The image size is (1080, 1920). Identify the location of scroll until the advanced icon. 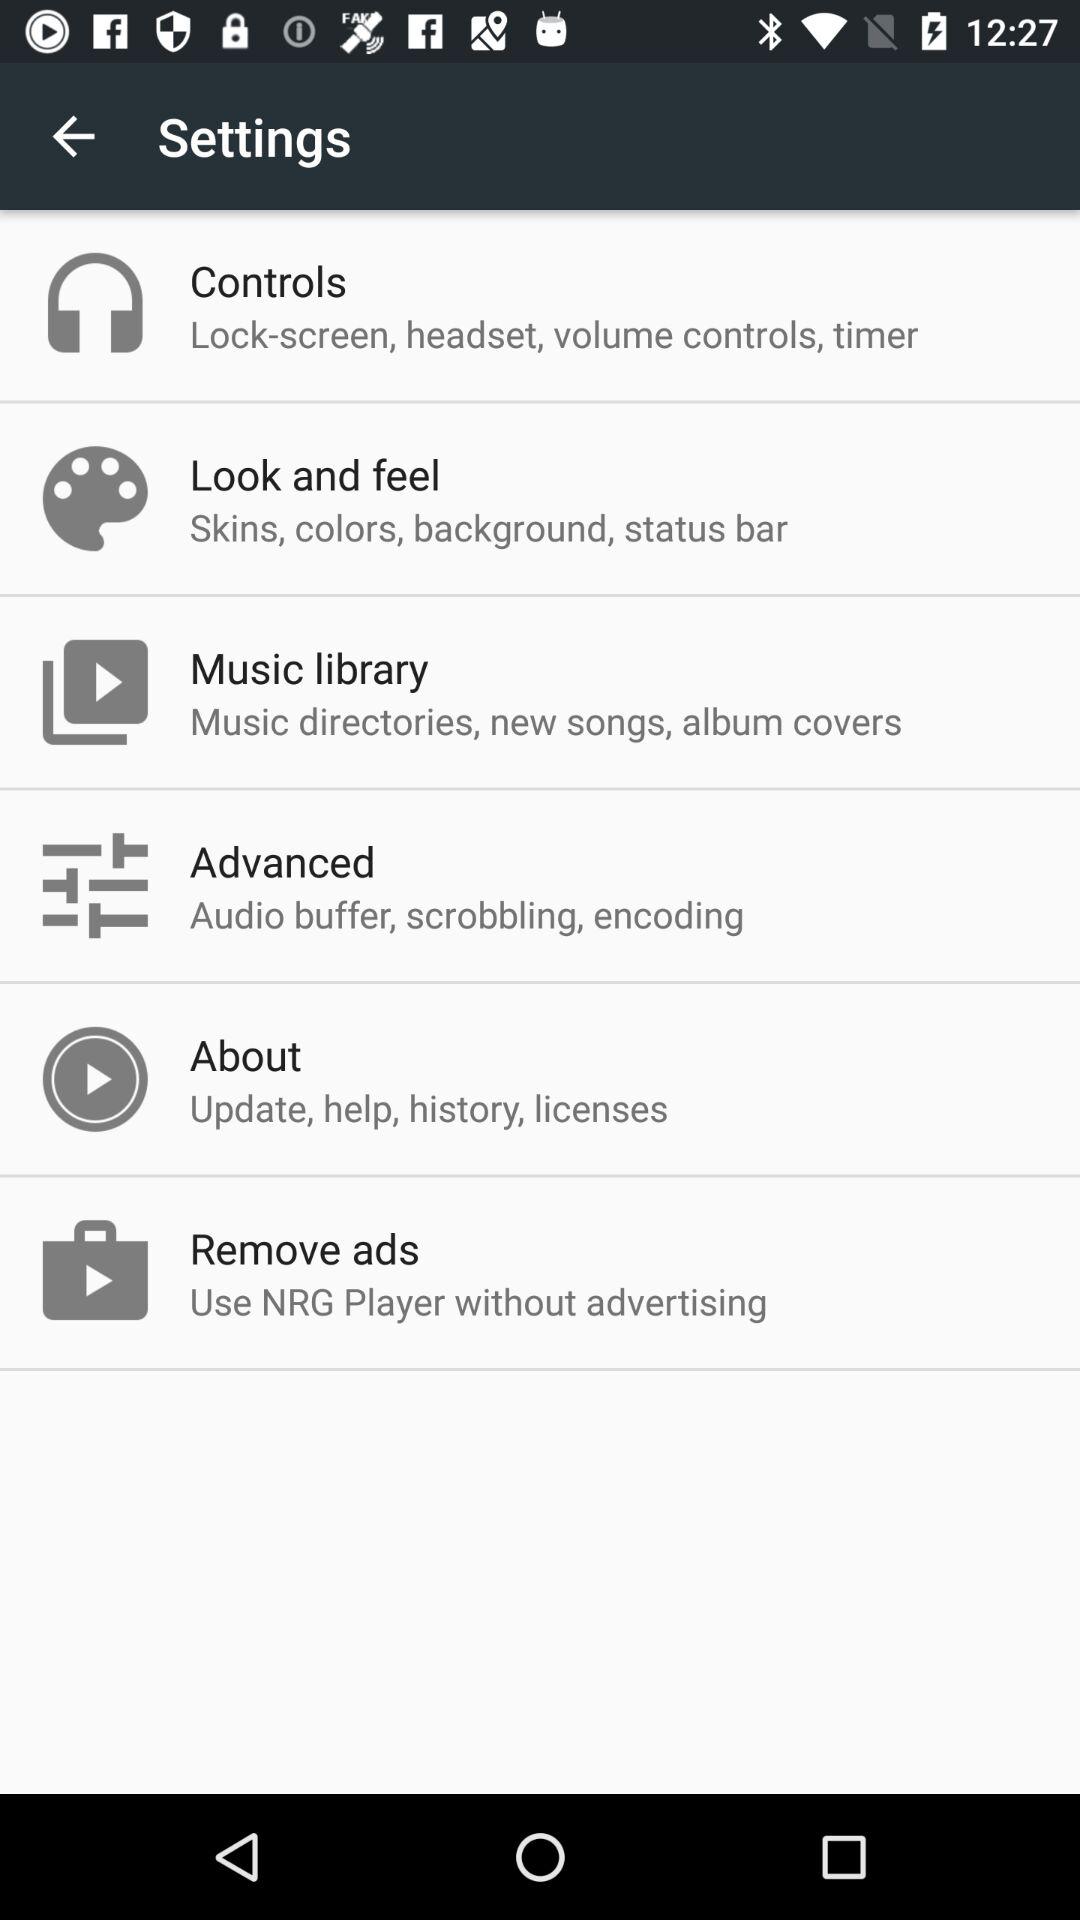
(282, 860).